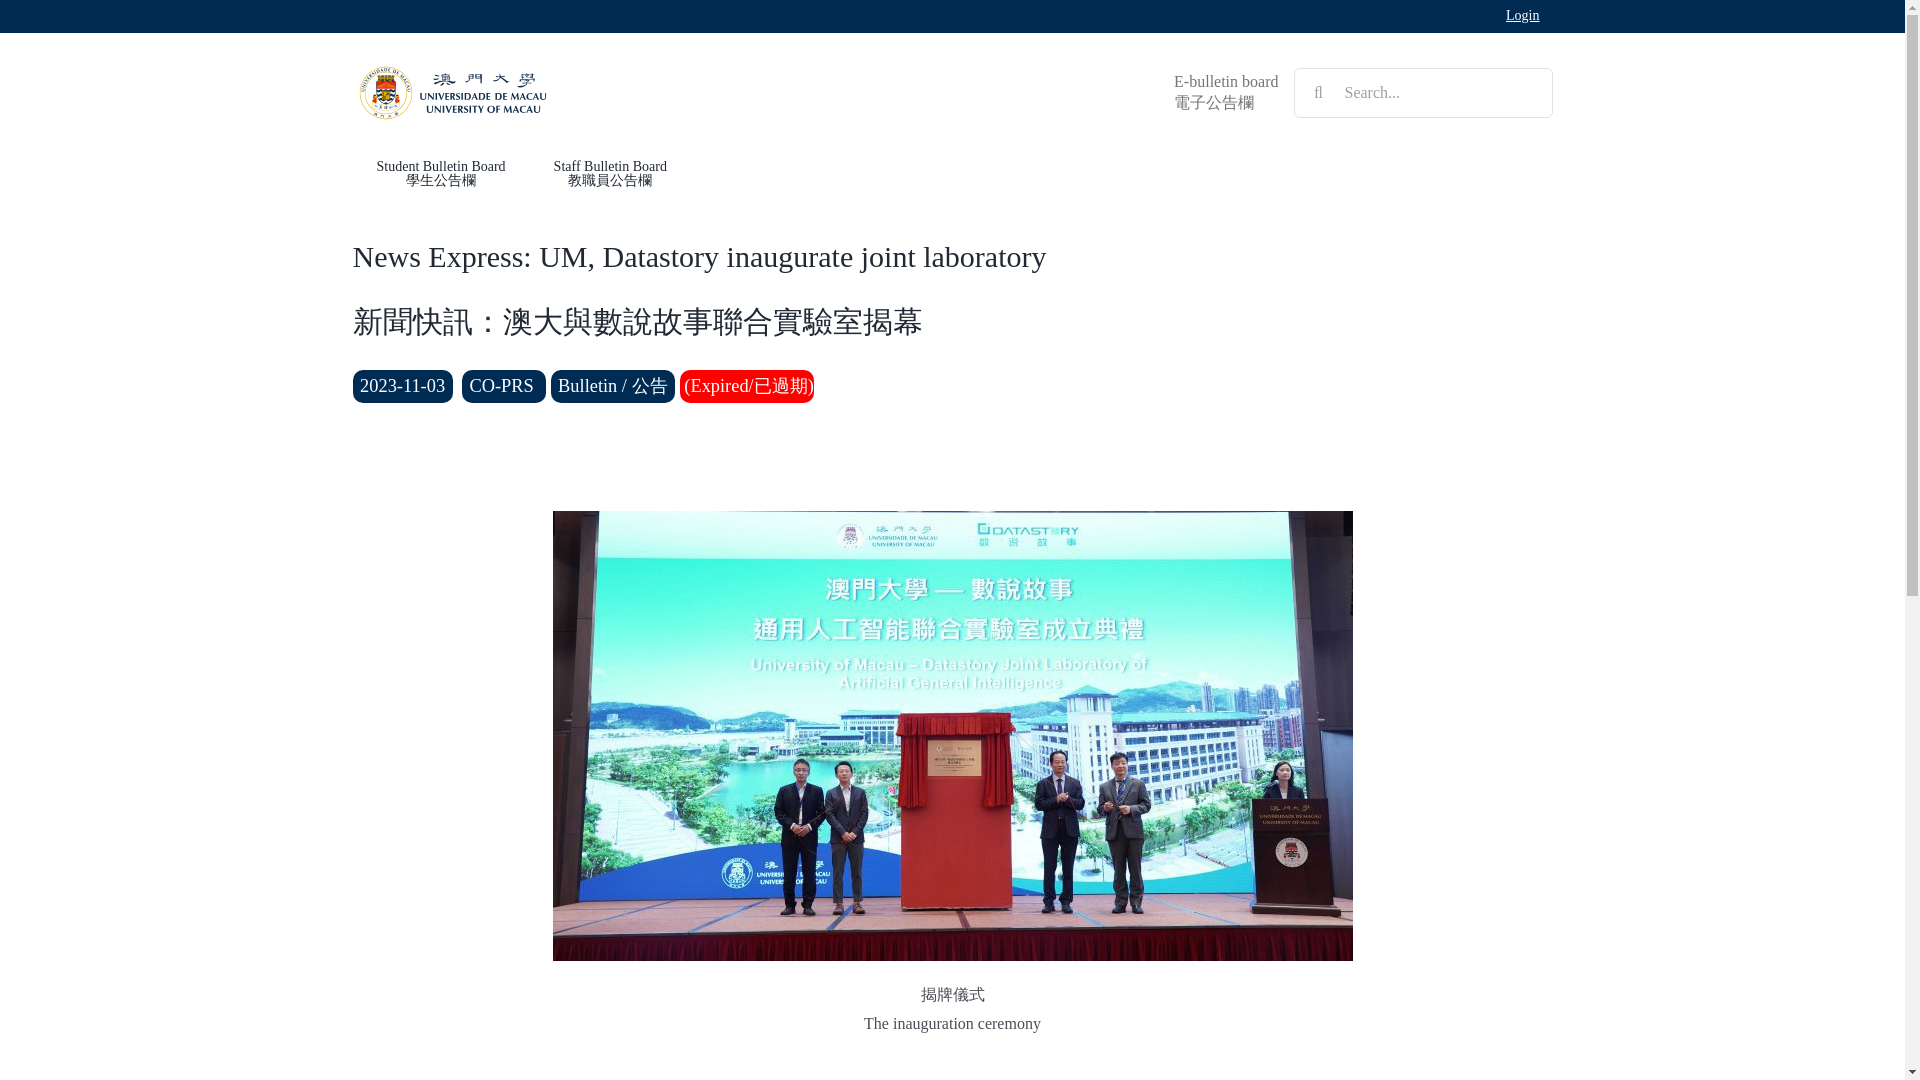 The width and height of the screenshot is (1920, 1080). I want to click on Login, so click(1522, 16).